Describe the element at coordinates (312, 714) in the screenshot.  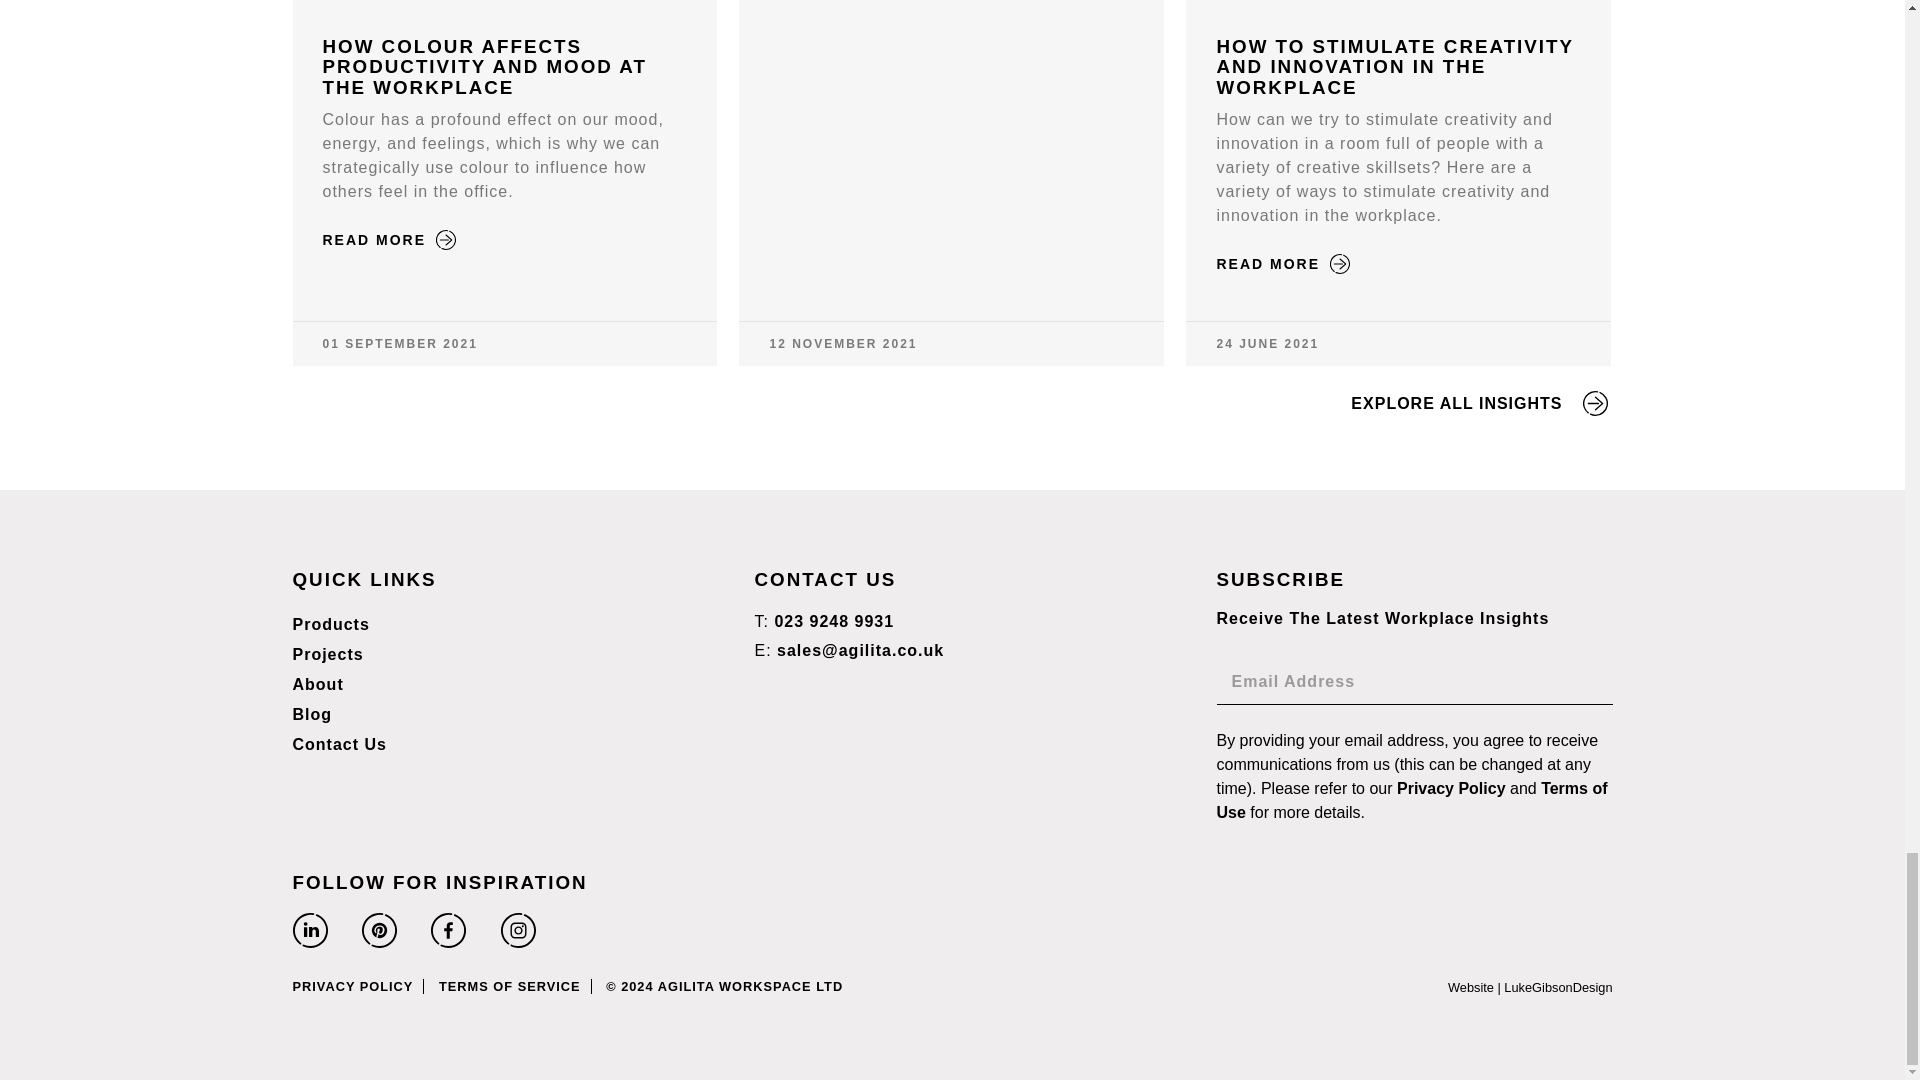
I see `Blog` at that location.